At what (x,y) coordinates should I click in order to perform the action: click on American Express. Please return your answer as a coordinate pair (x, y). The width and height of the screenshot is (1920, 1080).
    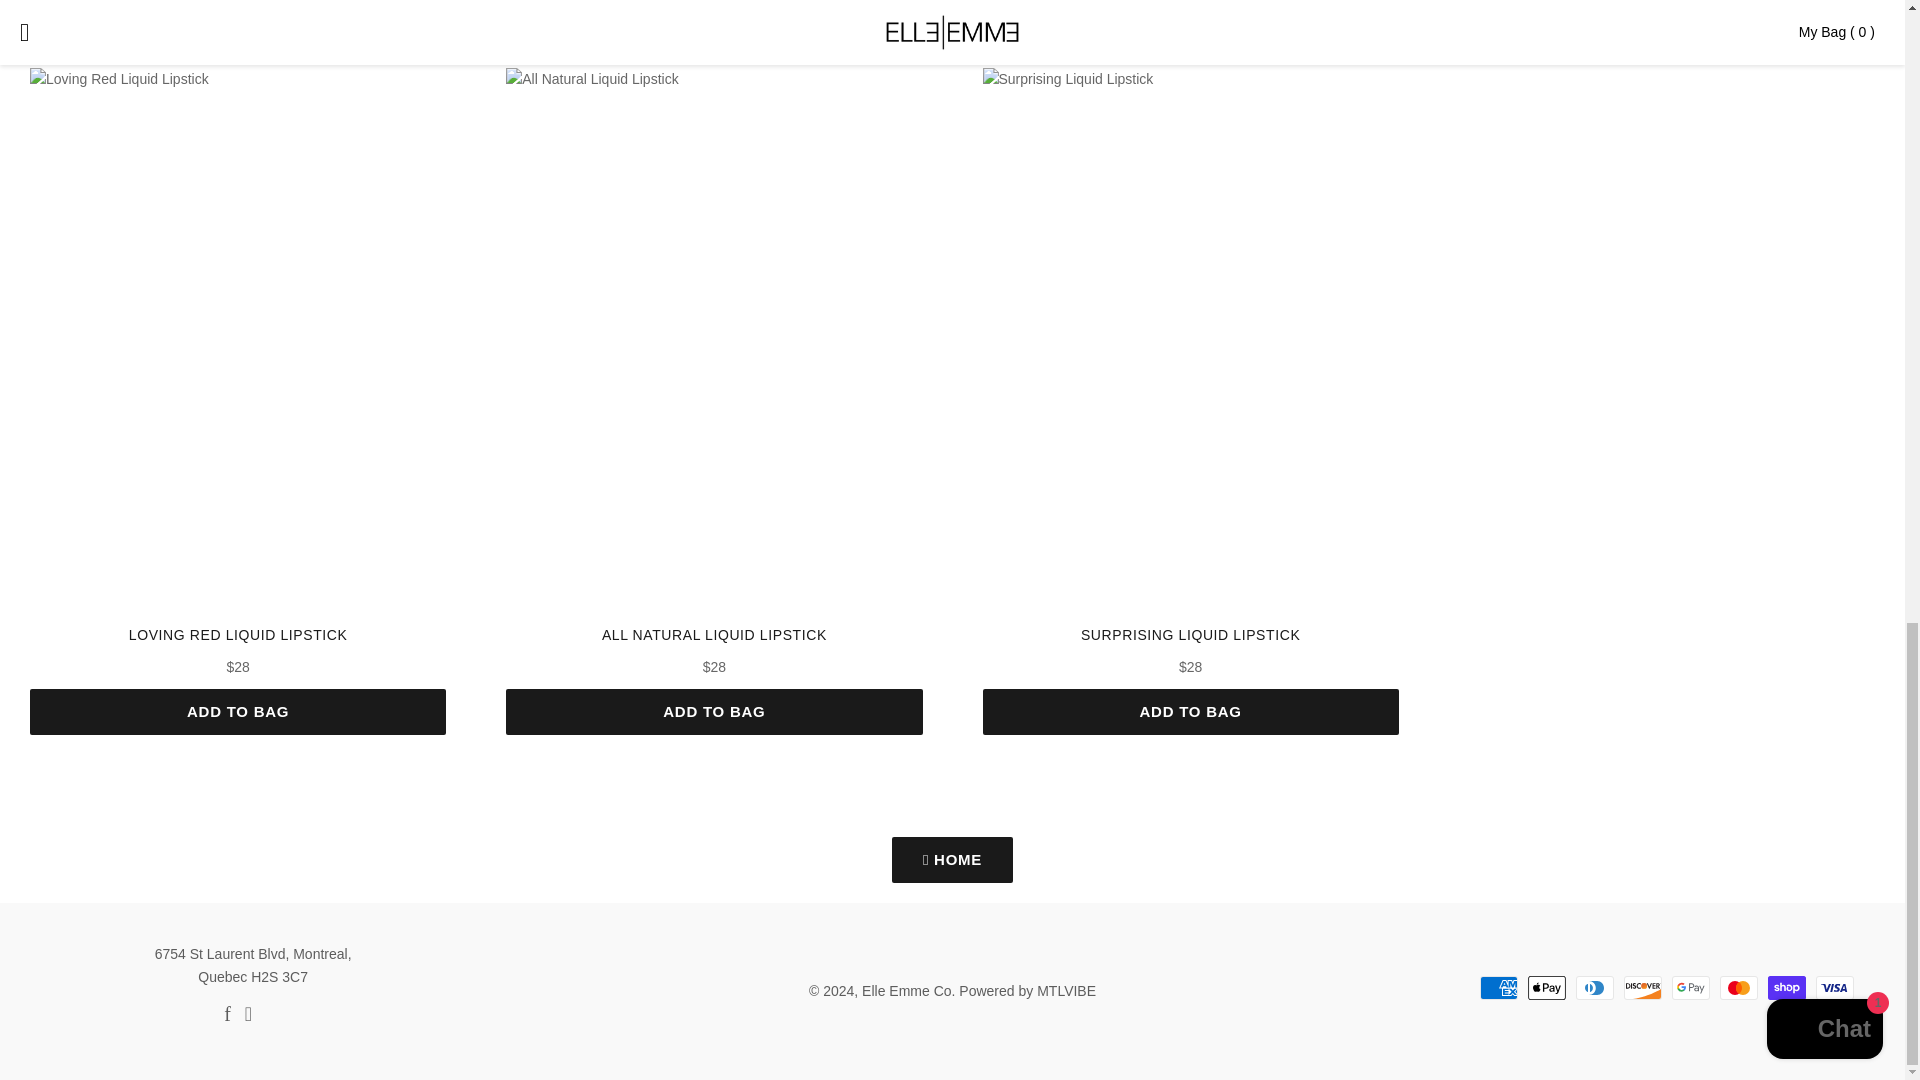
    Looking at the image, I should click on (1499, 988).